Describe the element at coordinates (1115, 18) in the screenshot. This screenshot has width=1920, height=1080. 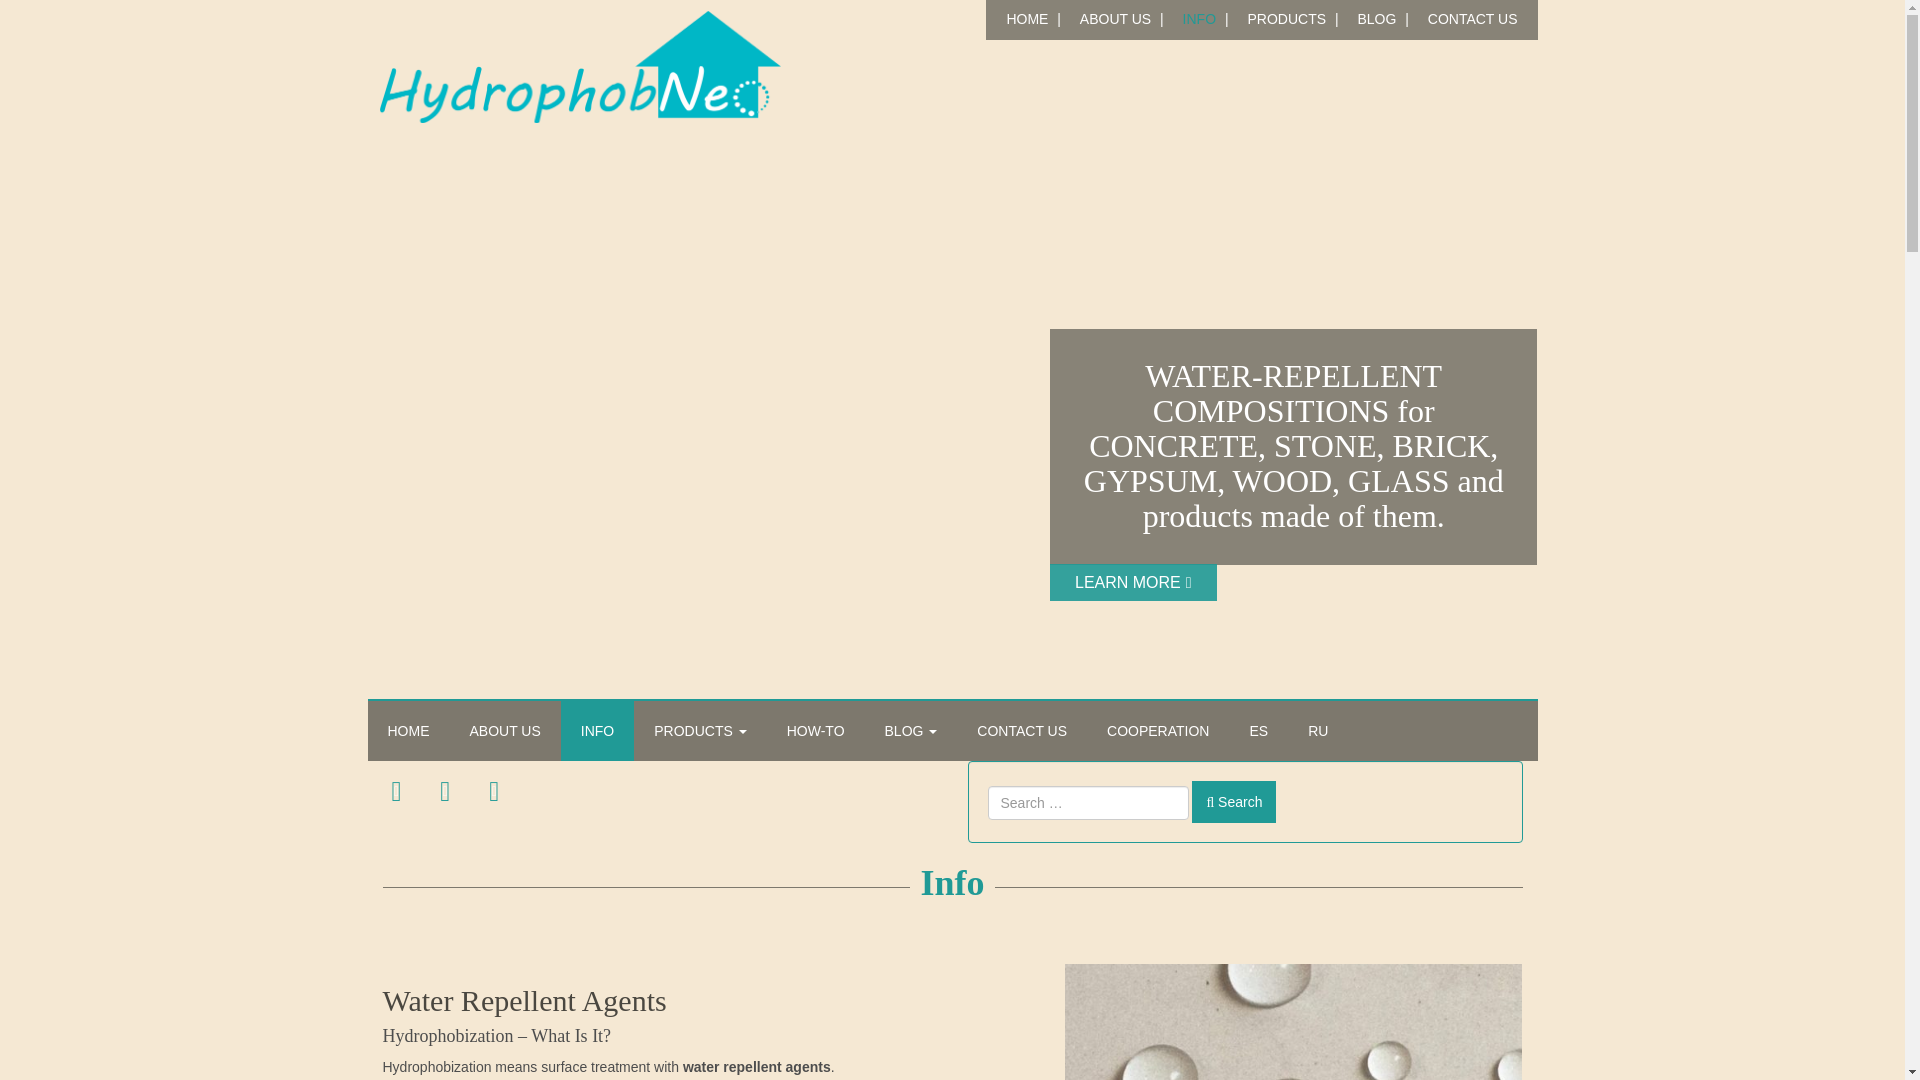
I see `ABOUT US` at that location.